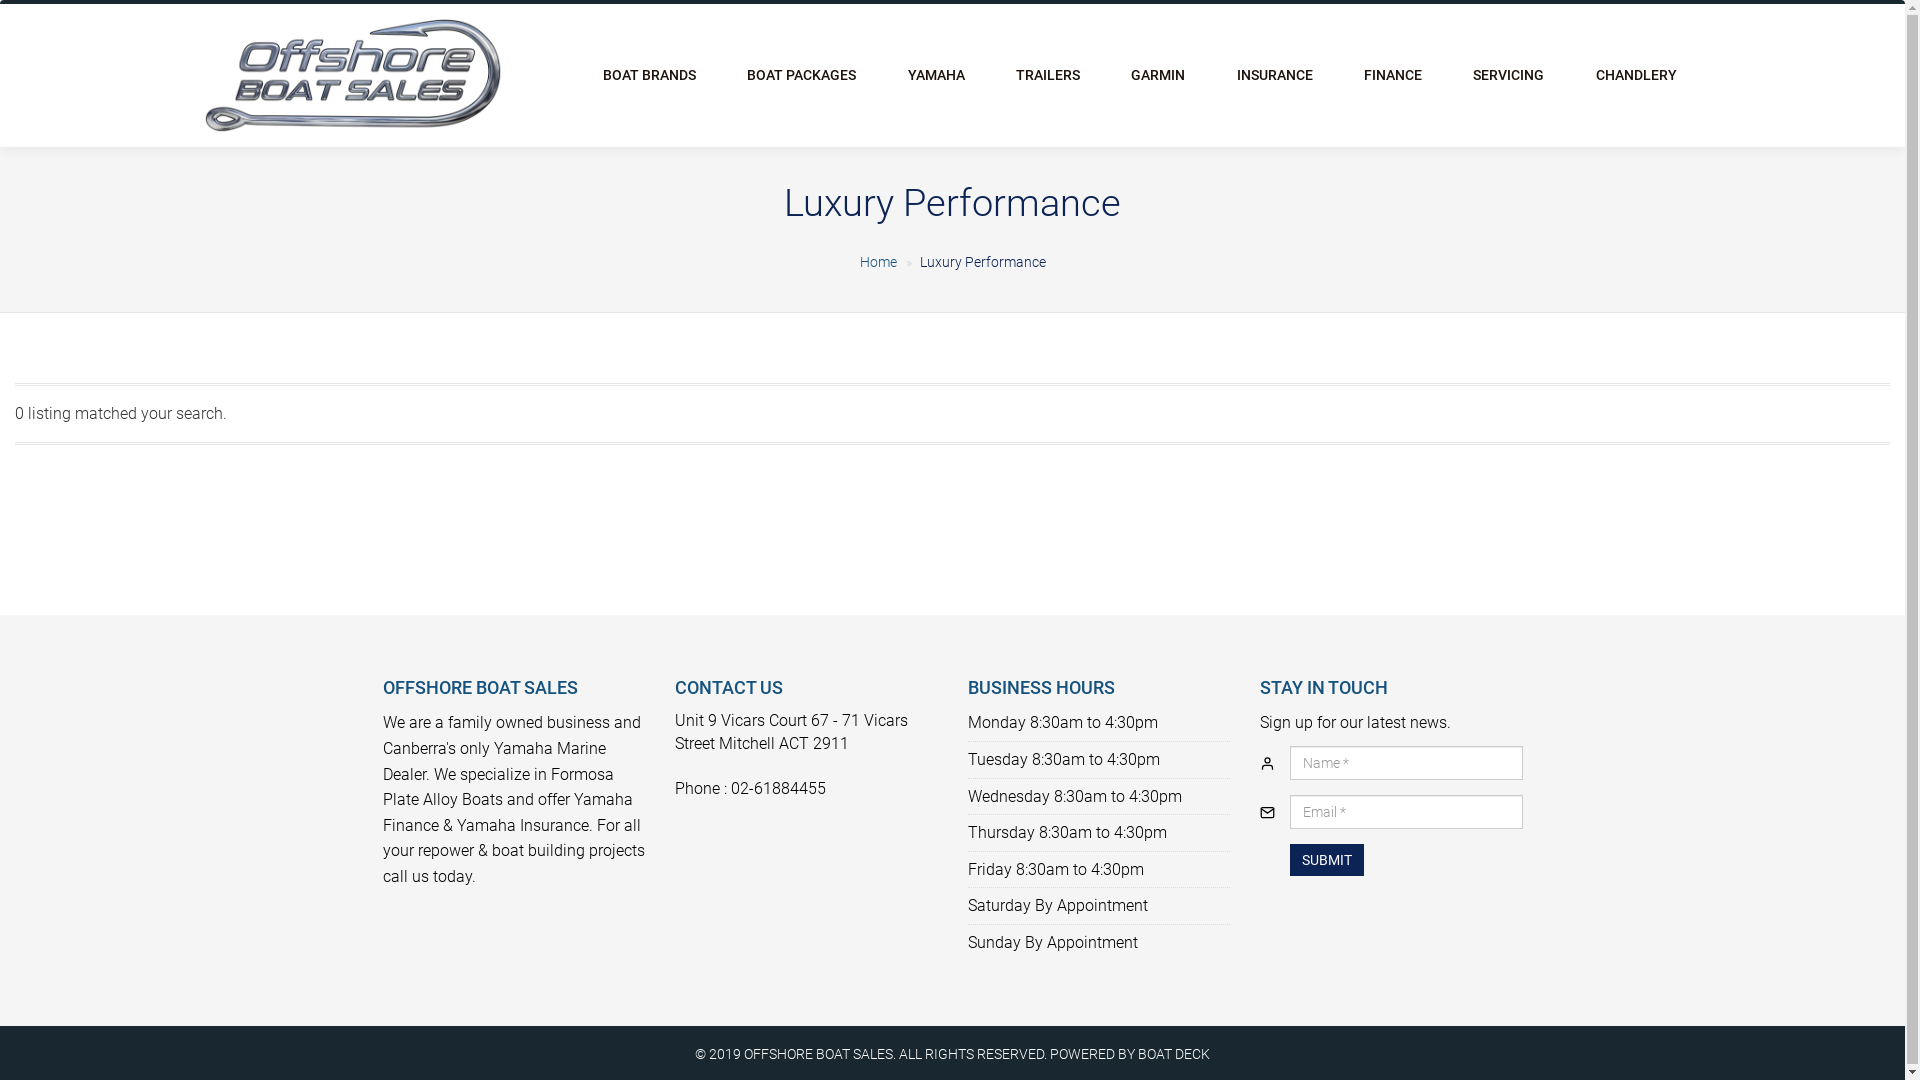 The image size is (1920, 1080). Describe the element at coordinates (1327, 860) in the screenshot. I see `SUBMIT` at that location.